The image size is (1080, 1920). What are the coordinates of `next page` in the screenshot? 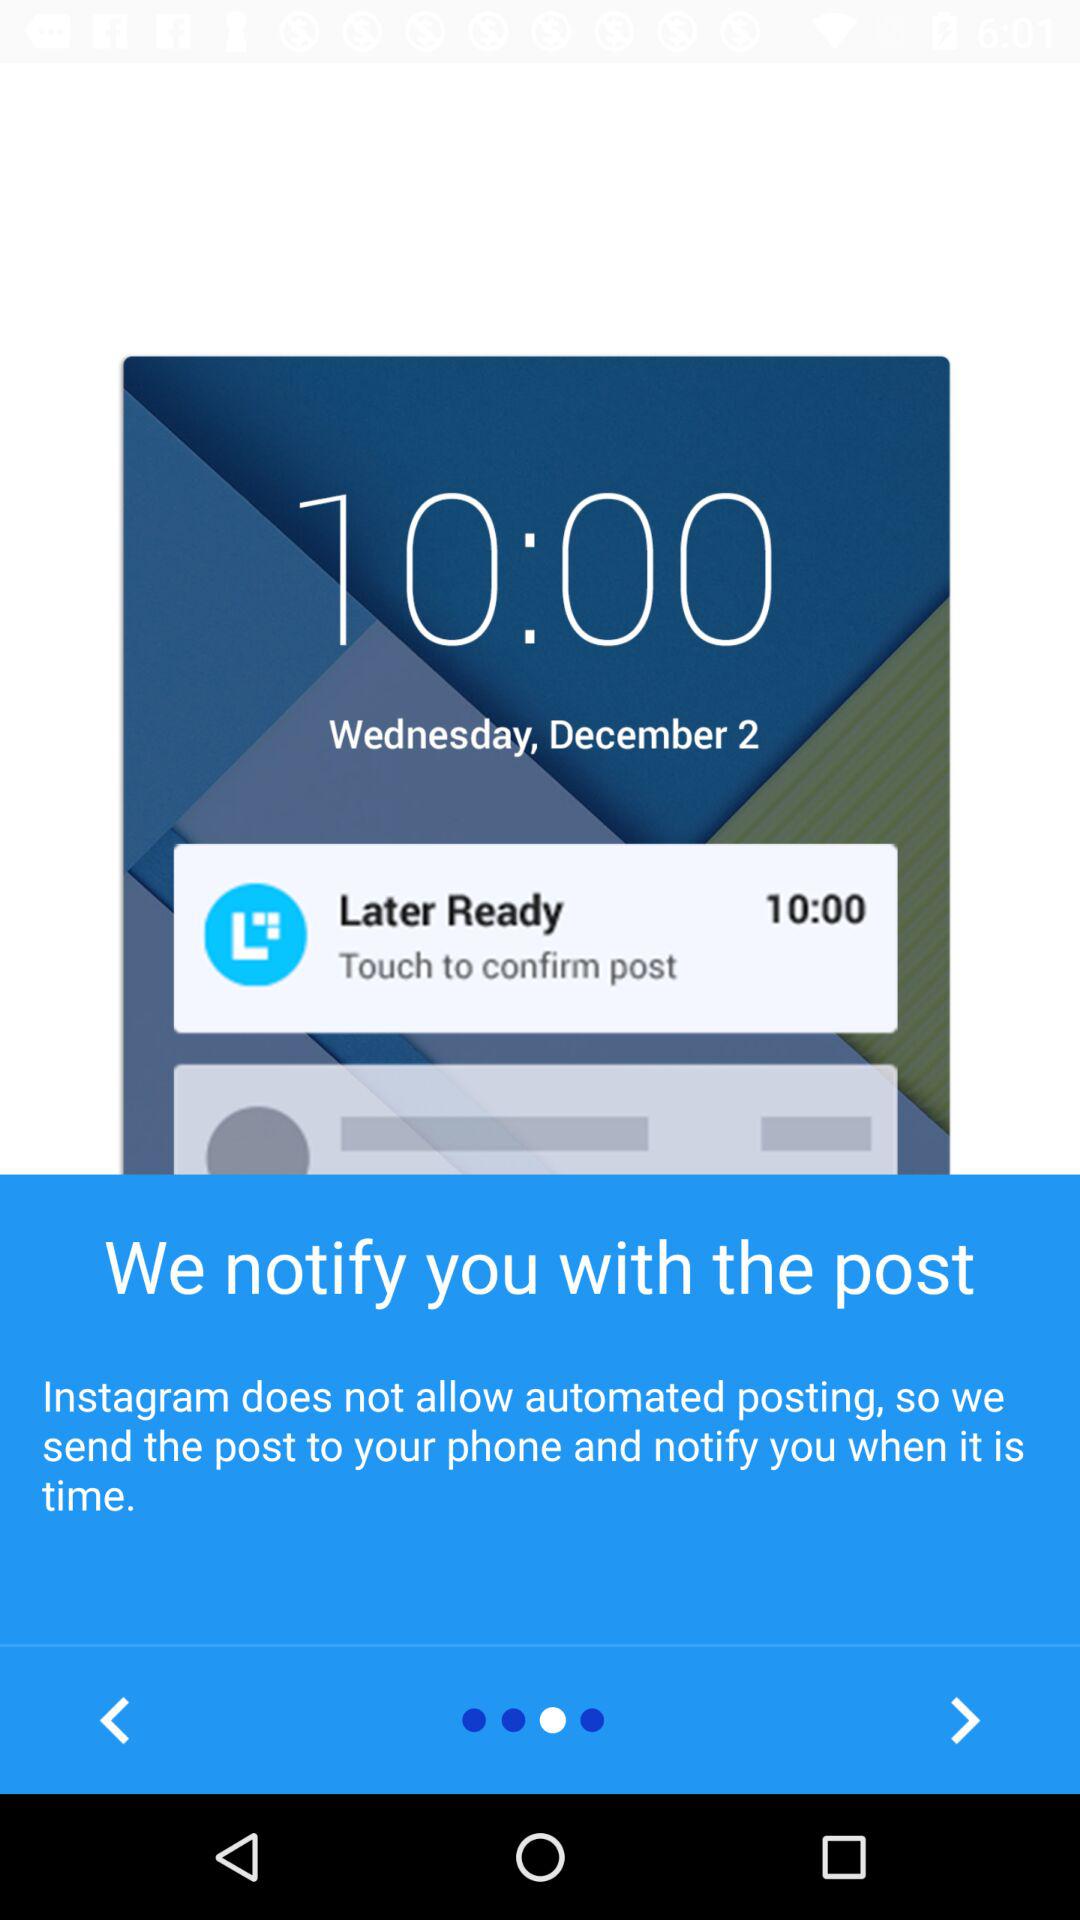 It's located at (964, 1720).